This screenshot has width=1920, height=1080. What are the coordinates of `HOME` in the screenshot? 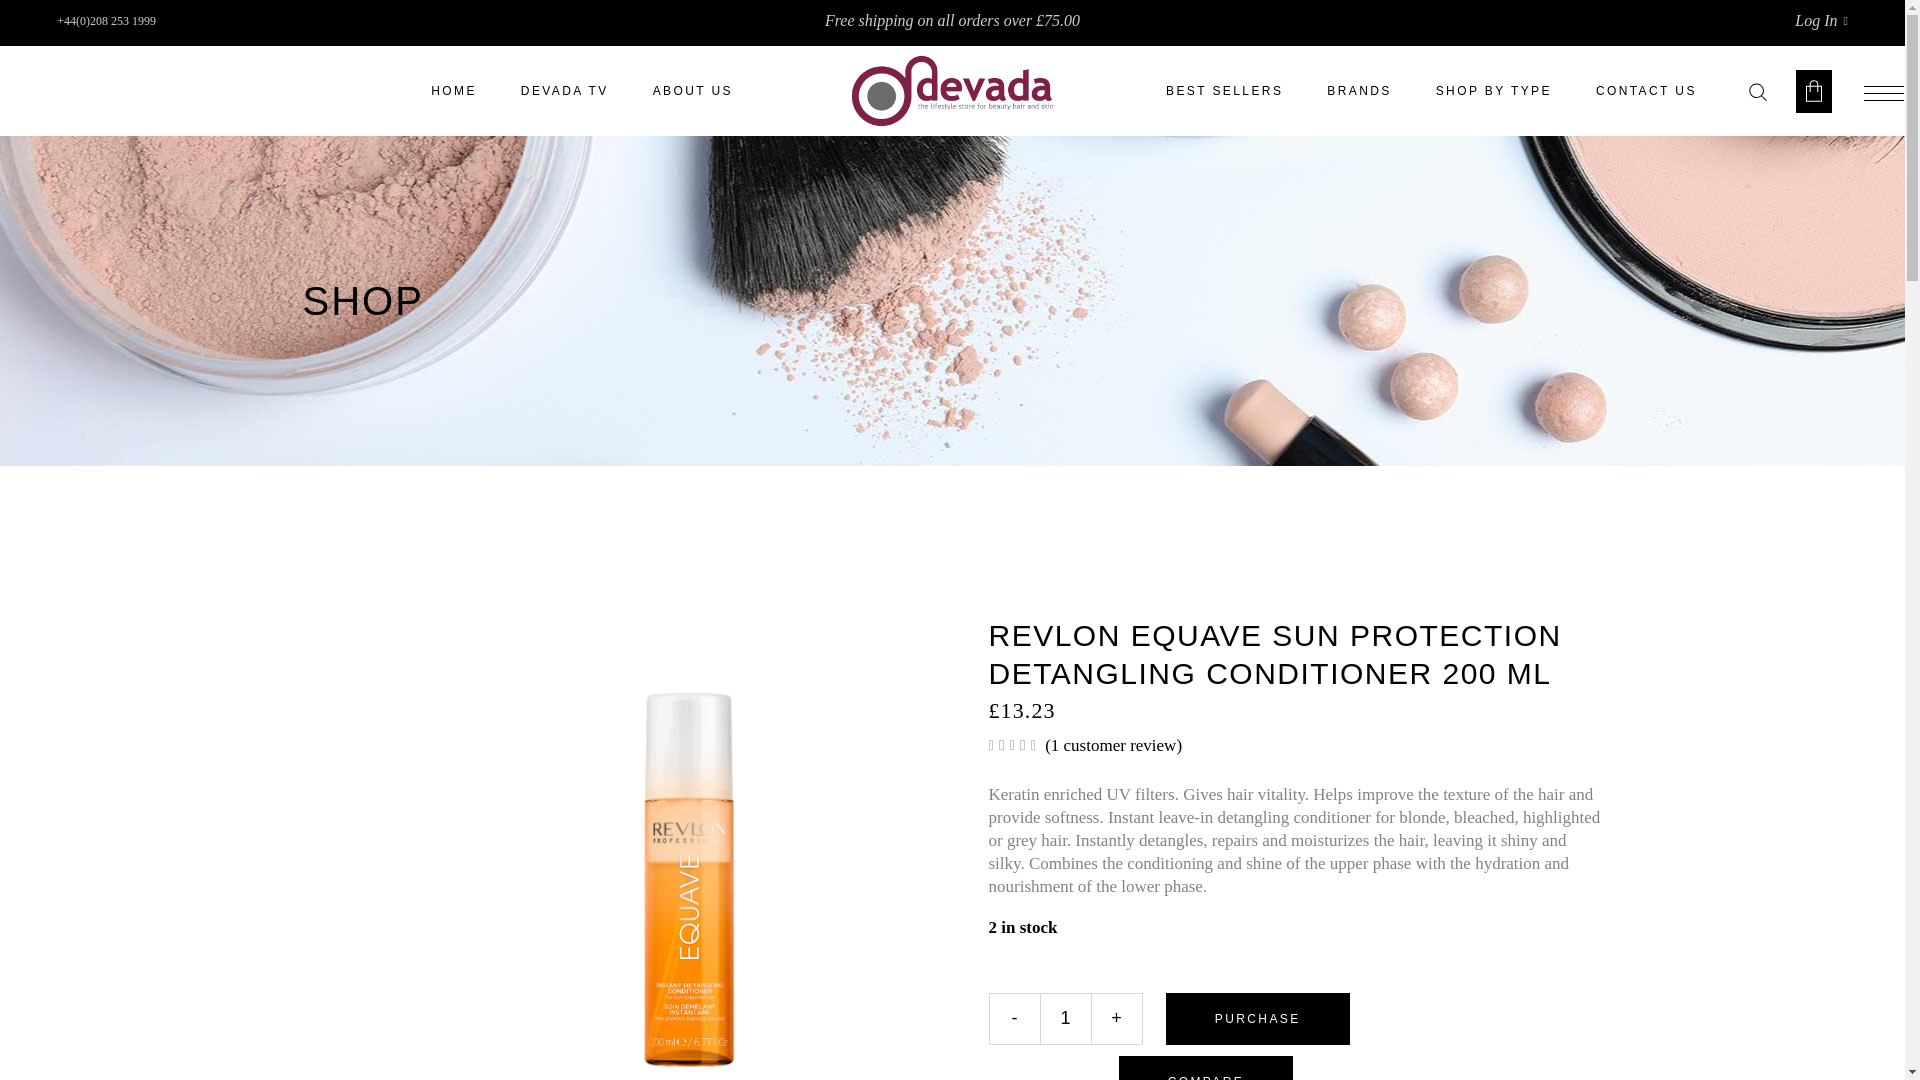 It's located at (454, 91).